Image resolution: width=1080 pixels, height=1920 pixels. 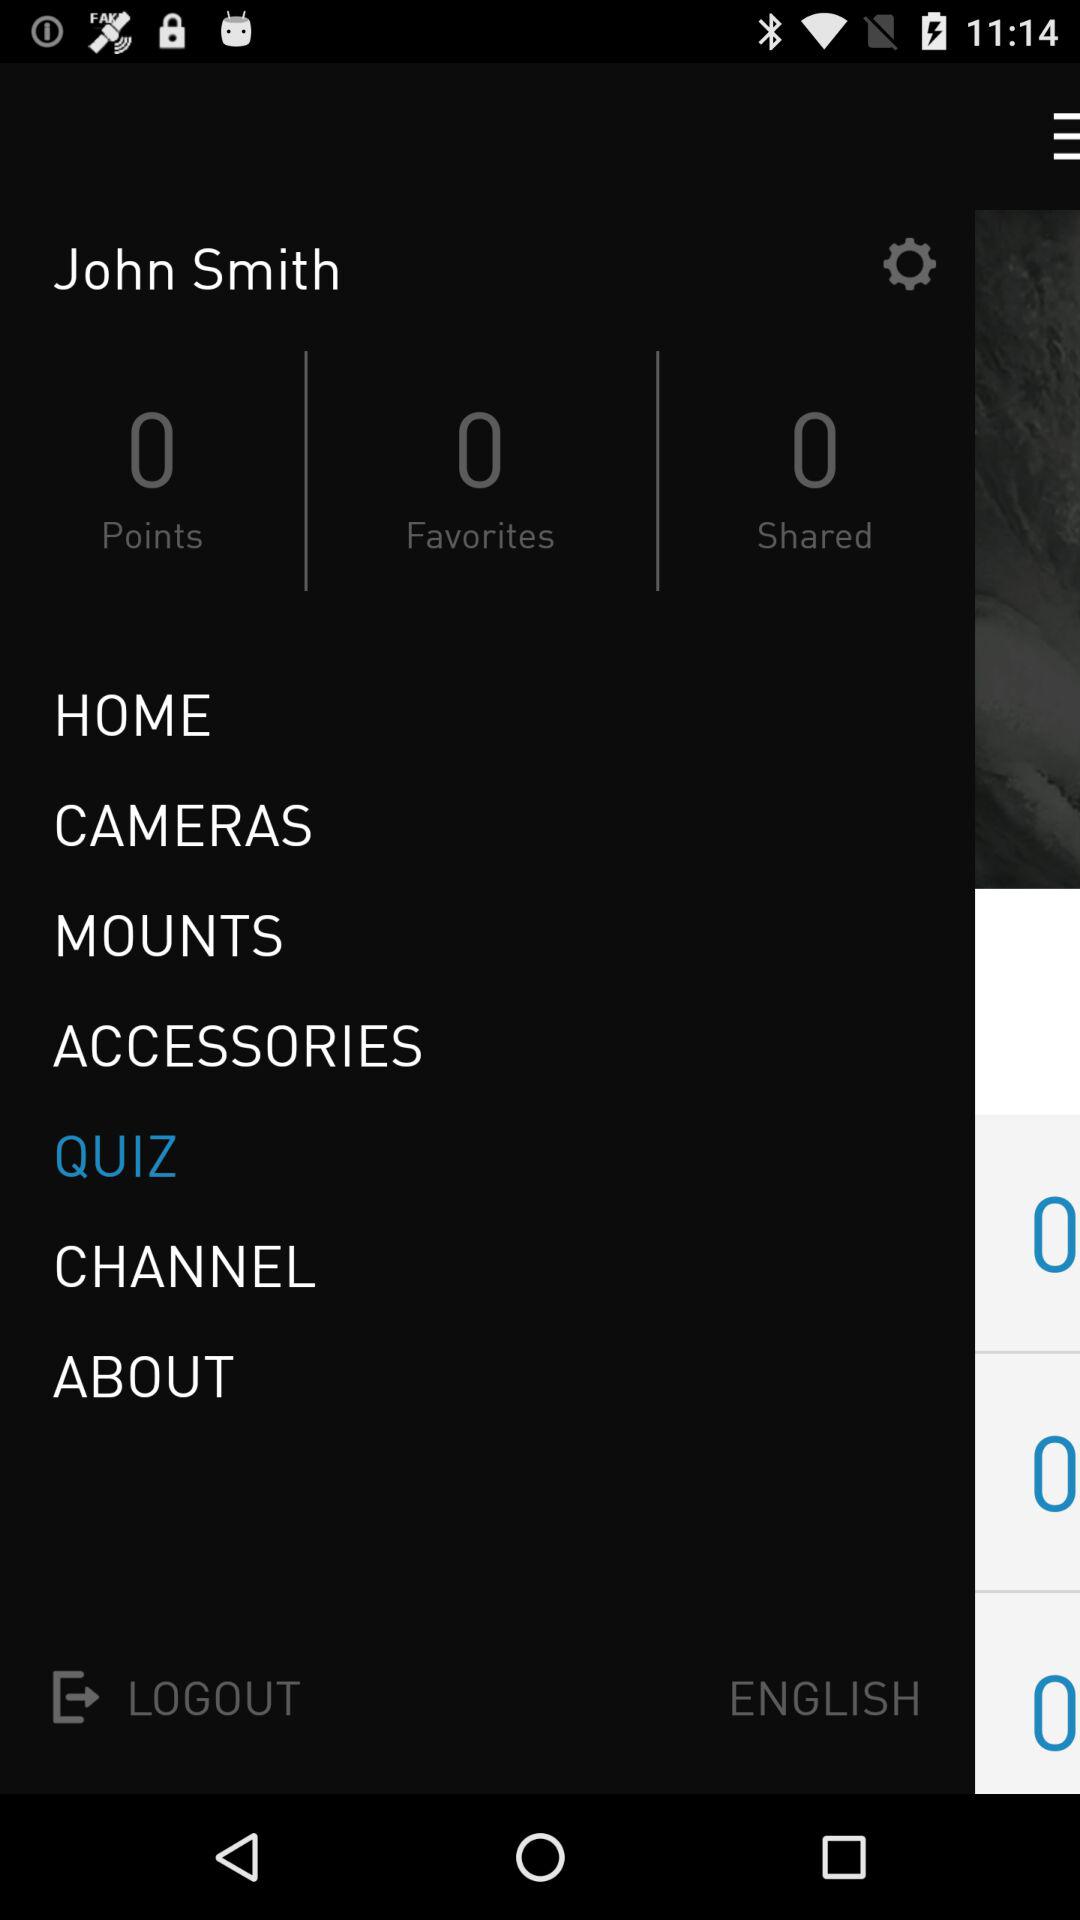 What do you see at coordinates (238, 1044) in the screenshot?
I see `tap icon below the mounts icon` at bounding box center [238, 1044].